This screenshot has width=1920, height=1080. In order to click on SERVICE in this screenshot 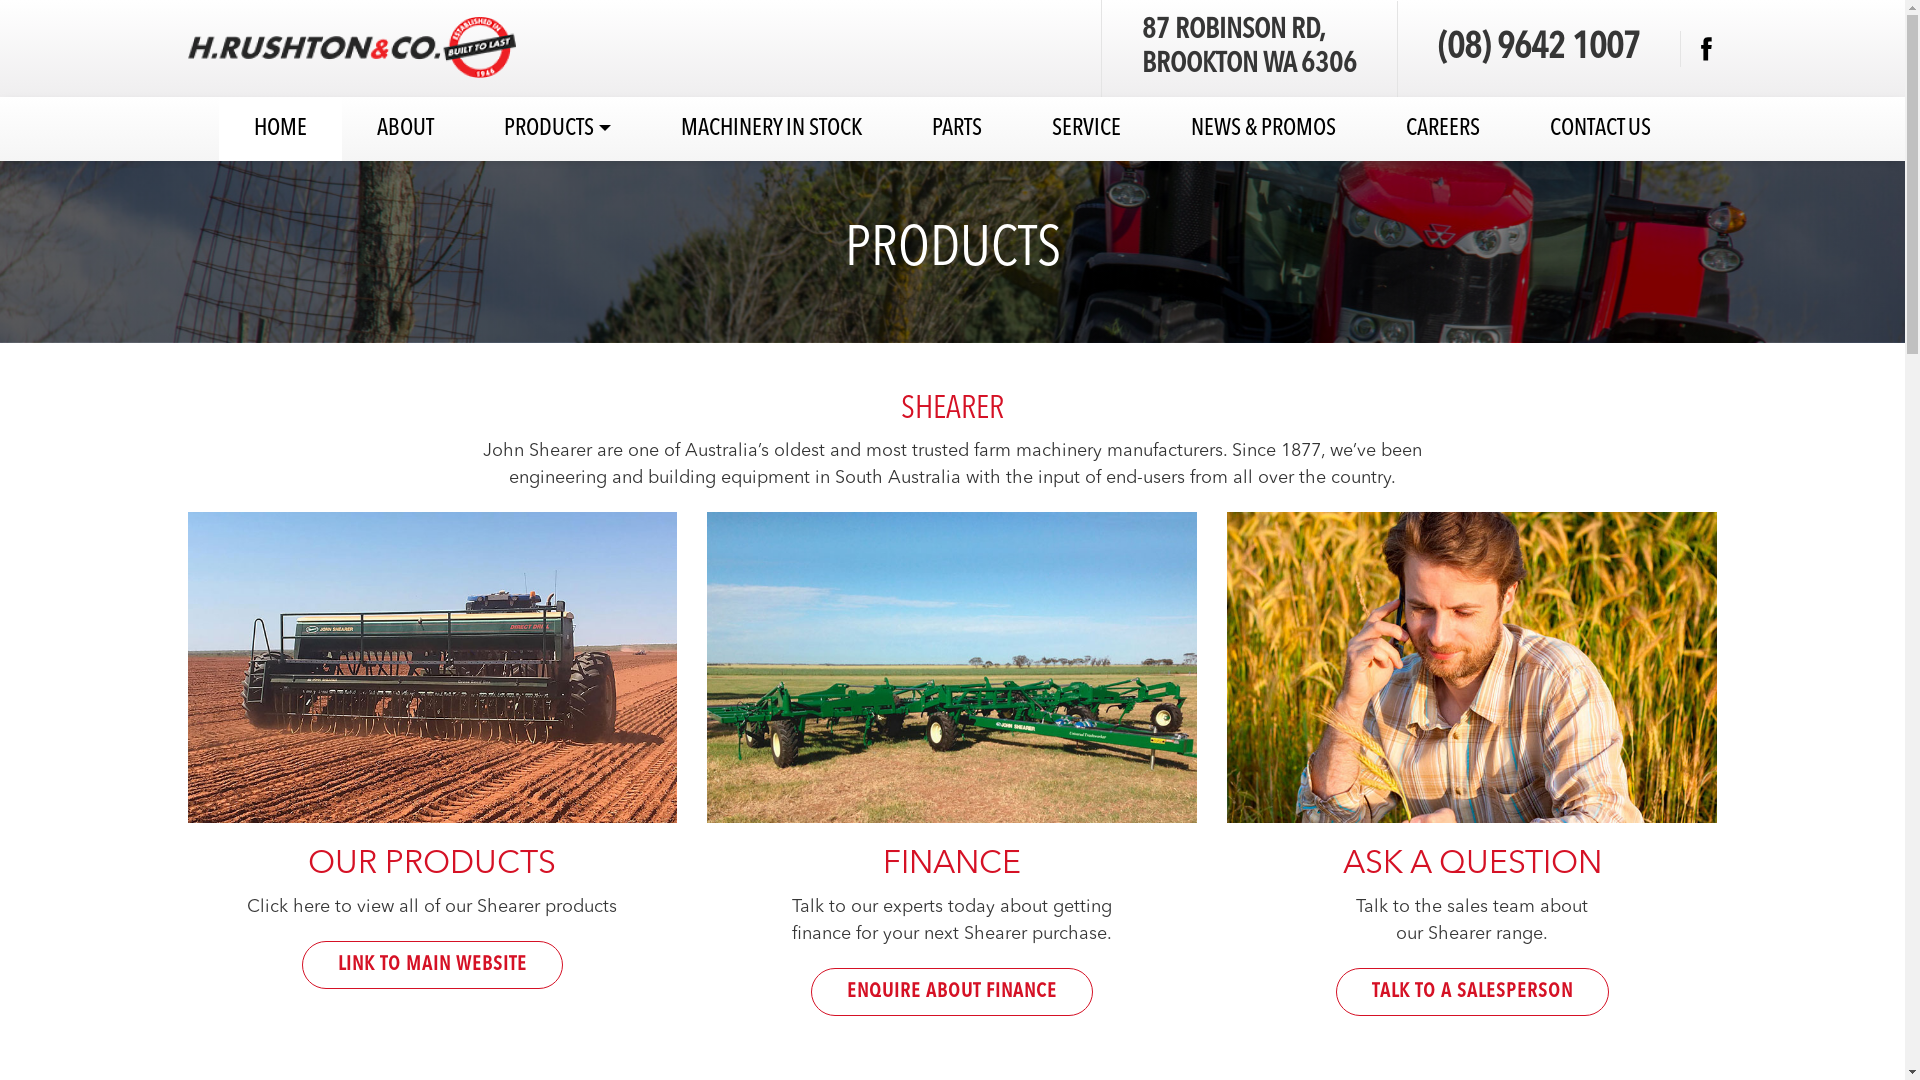, I will do `click(1086, 129)`.